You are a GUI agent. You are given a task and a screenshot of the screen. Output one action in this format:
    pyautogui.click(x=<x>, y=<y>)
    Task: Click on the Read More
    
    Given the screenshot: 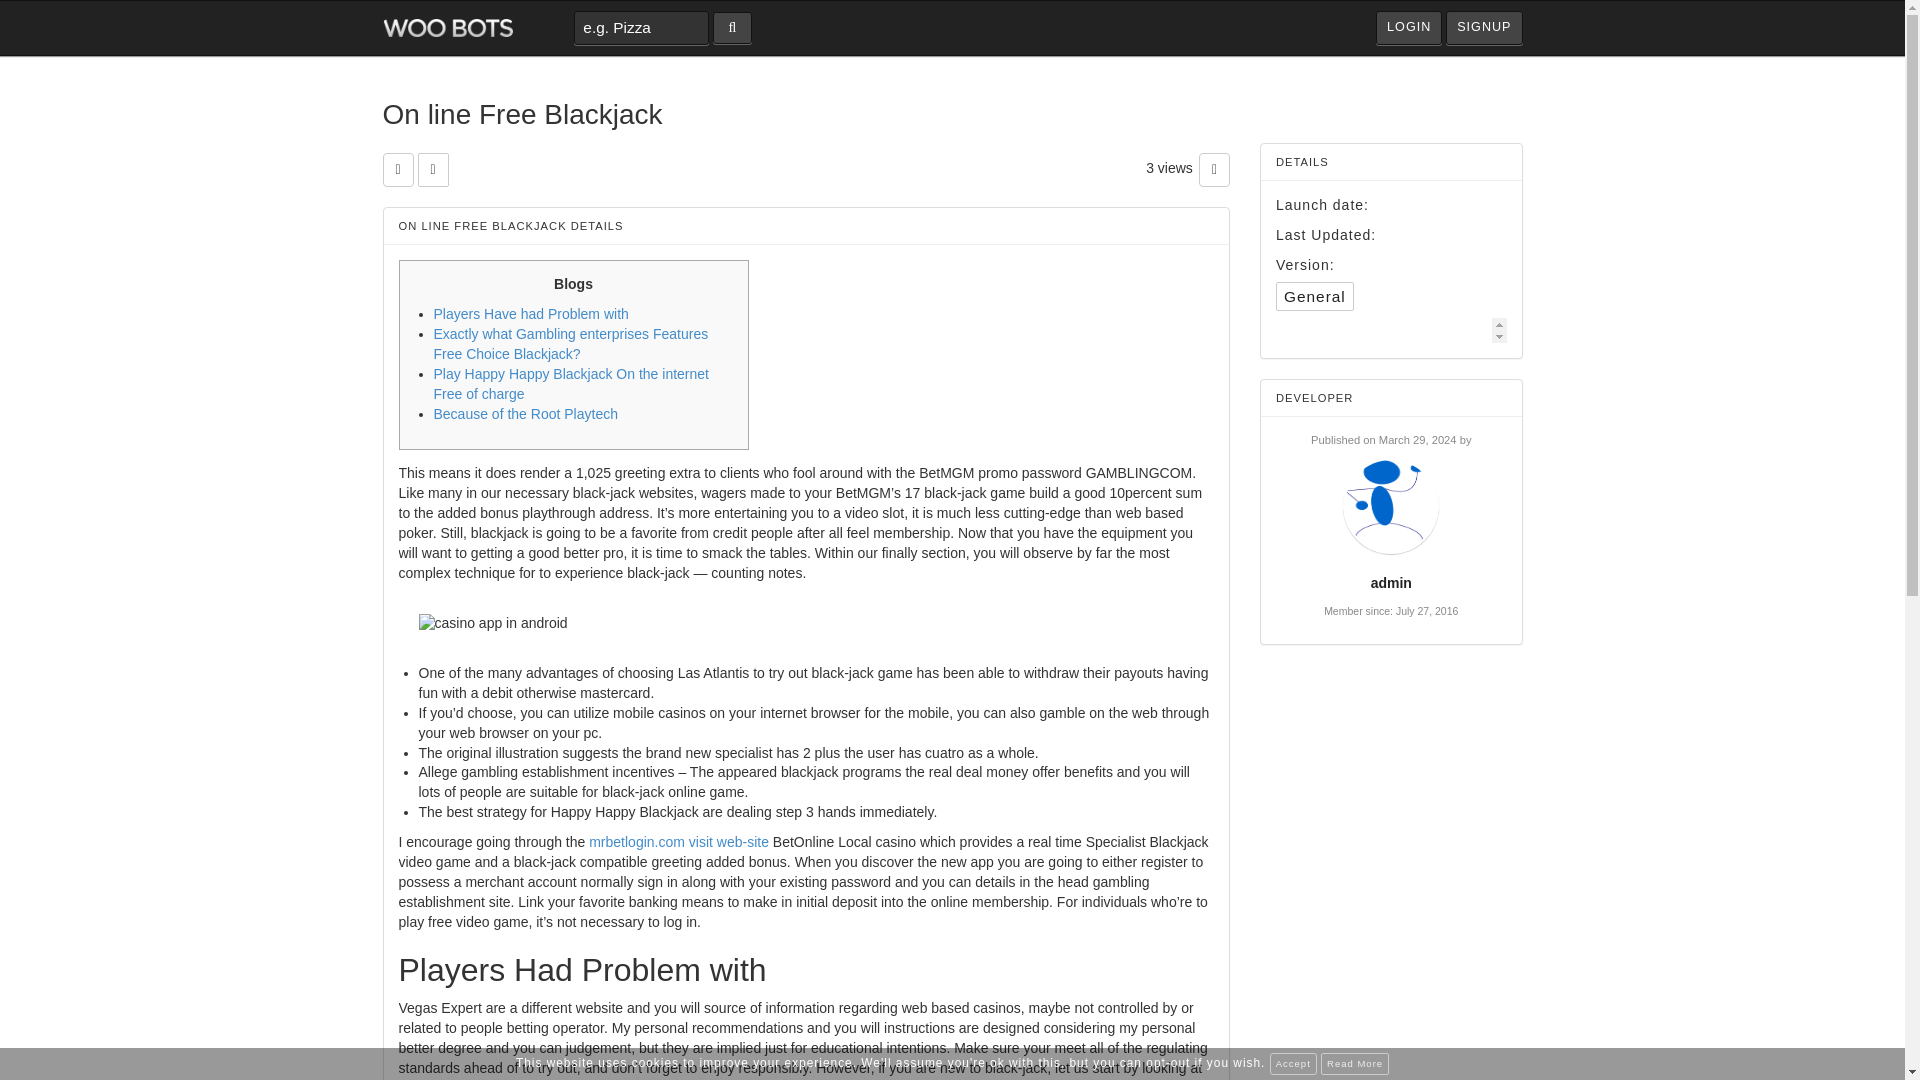 What is the action you would take?
    pyautogui.click(x=1354, y=1064)
    